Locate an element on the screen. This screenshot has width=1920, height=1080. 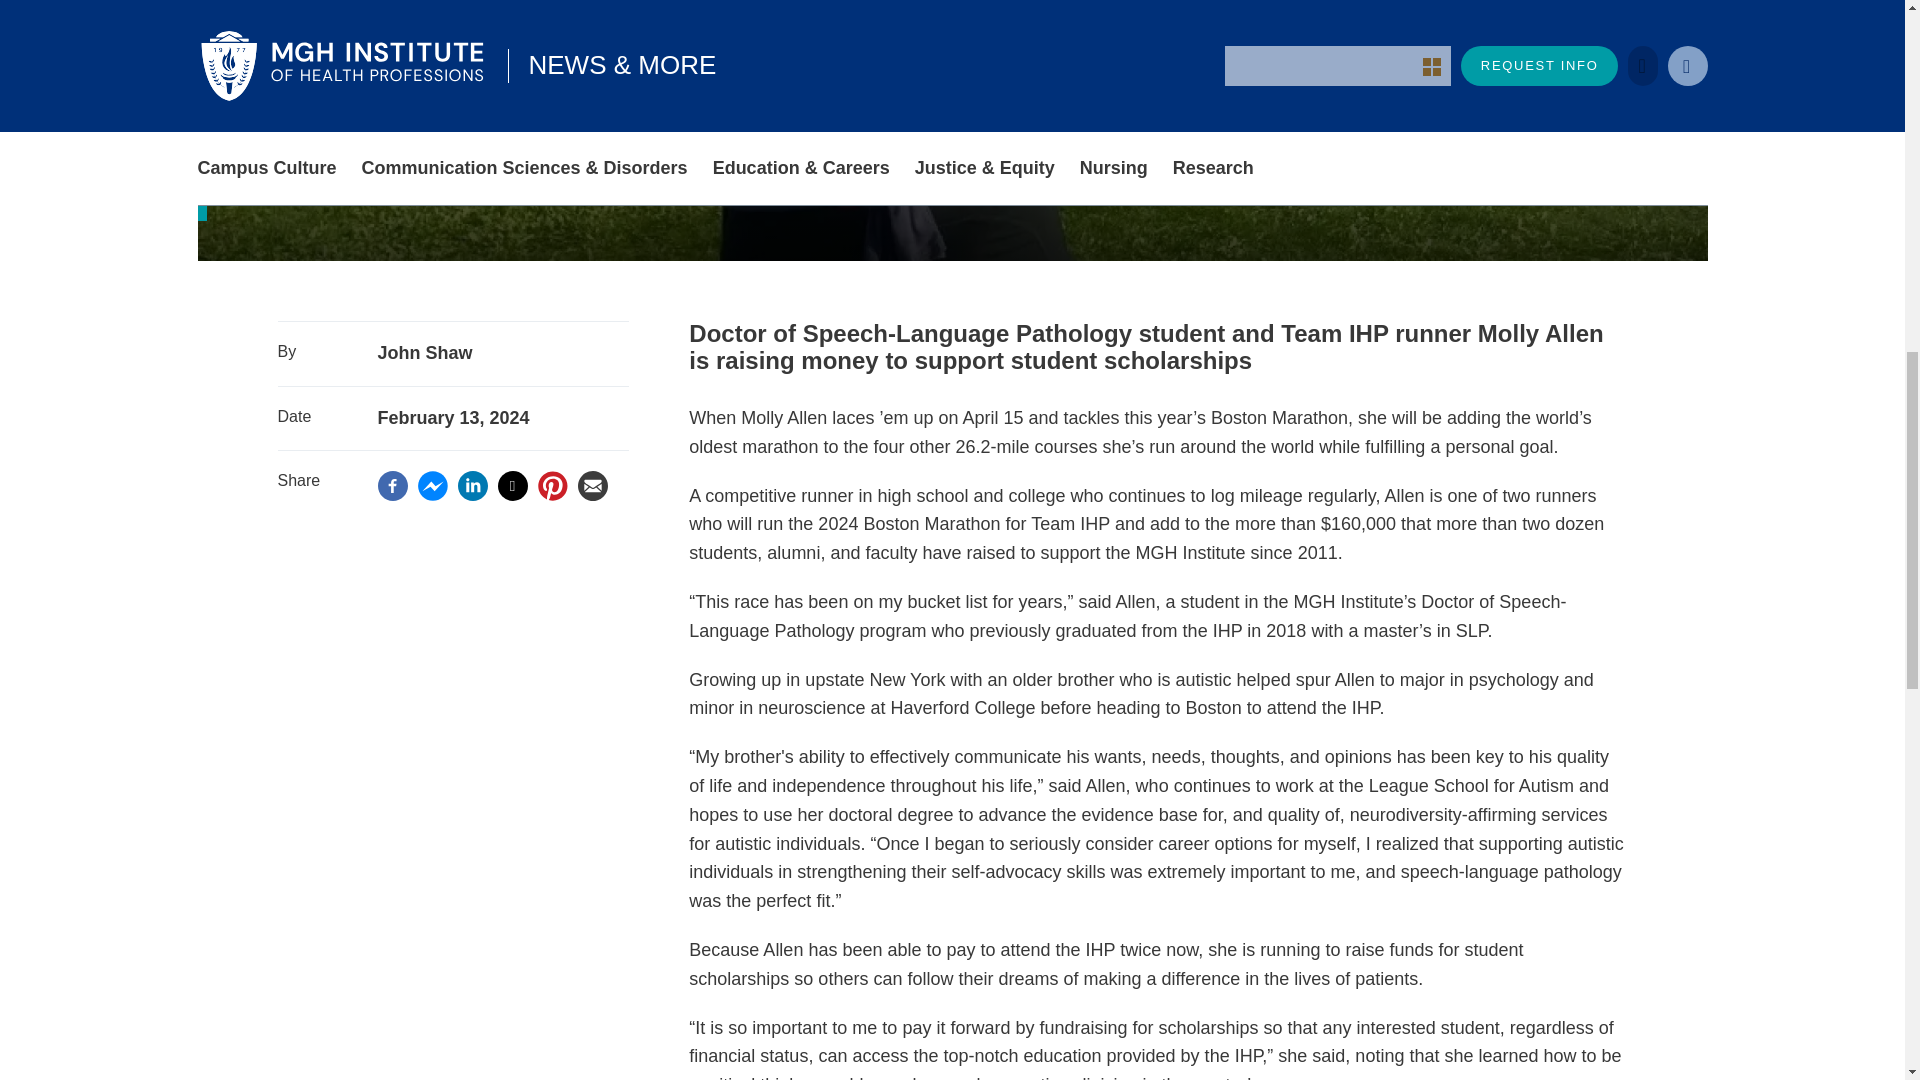
Twitter is located at coordinates (512, 486).